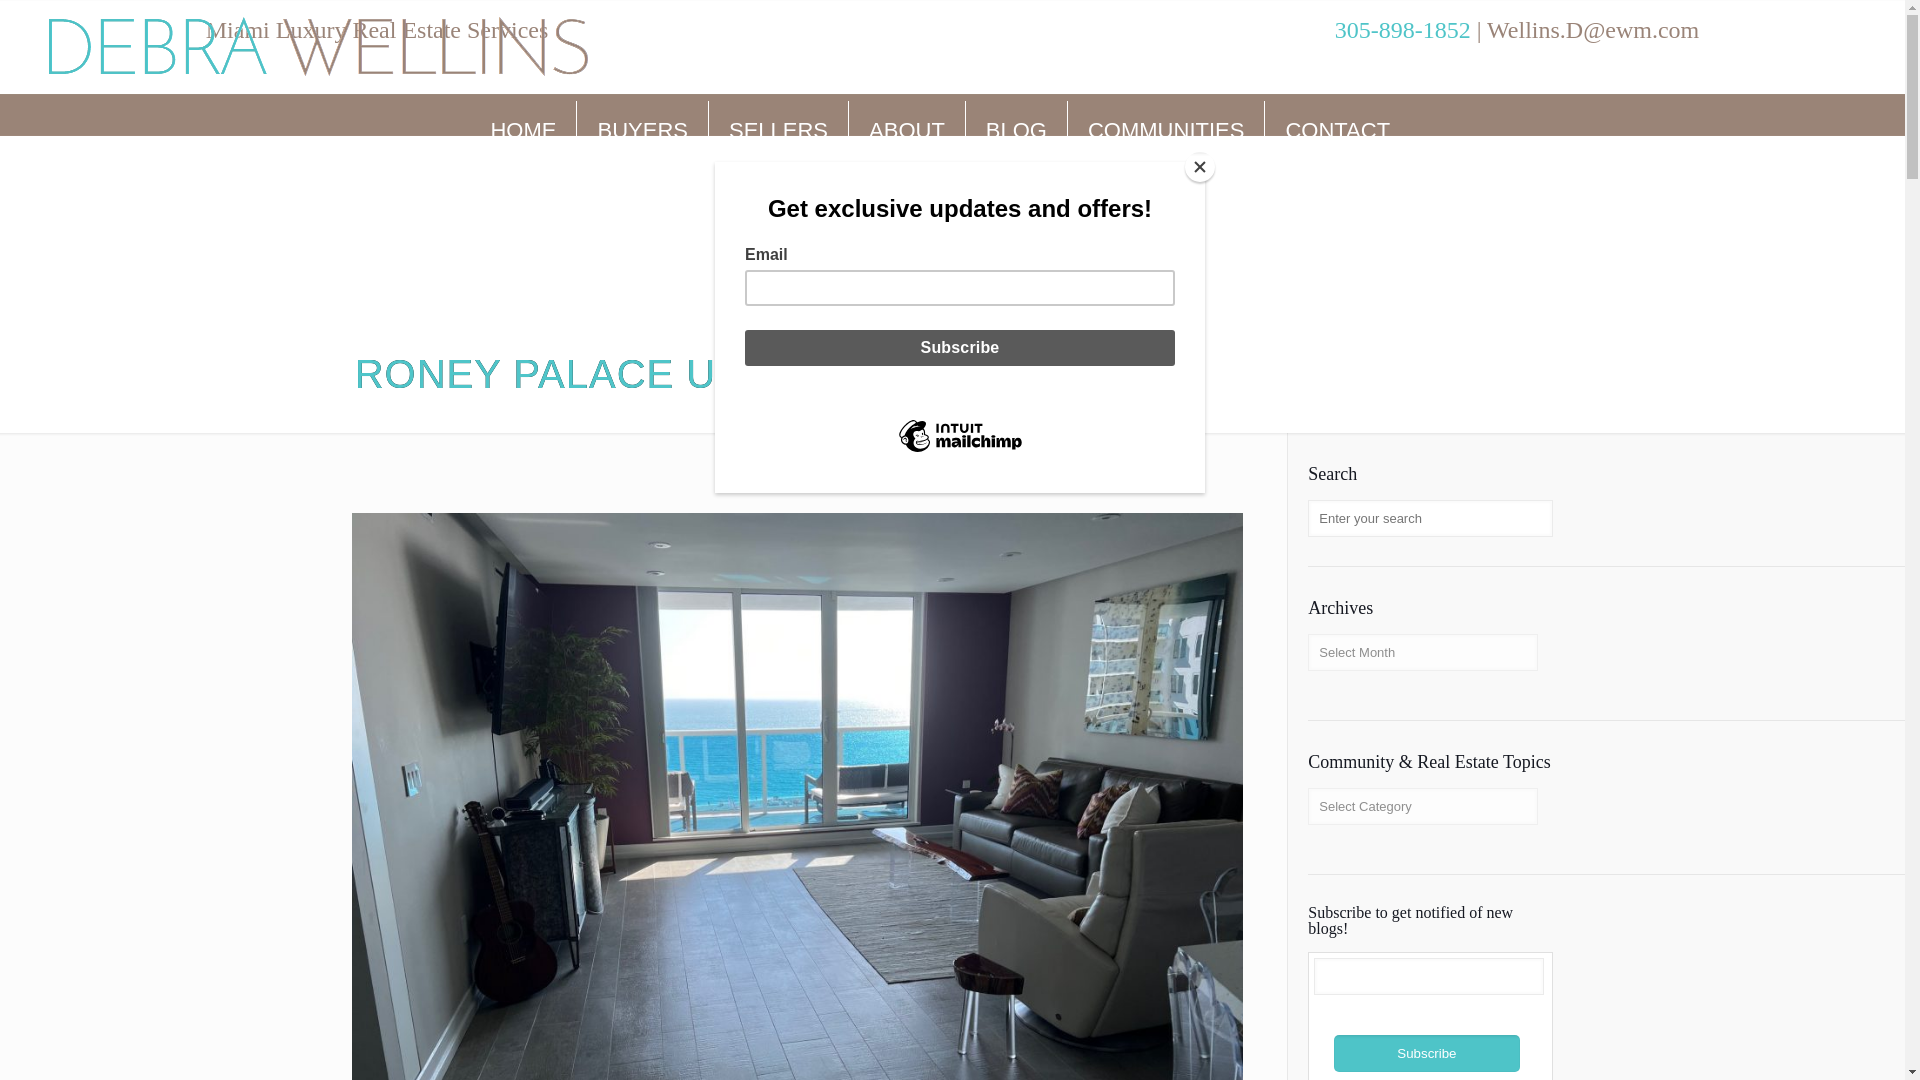 The width and height of the screenshot is (1920, 1080). What do you see at coordinates (1016, 130) in the screenshot?
I see `BLOG` at bounding box center [1016, 130].